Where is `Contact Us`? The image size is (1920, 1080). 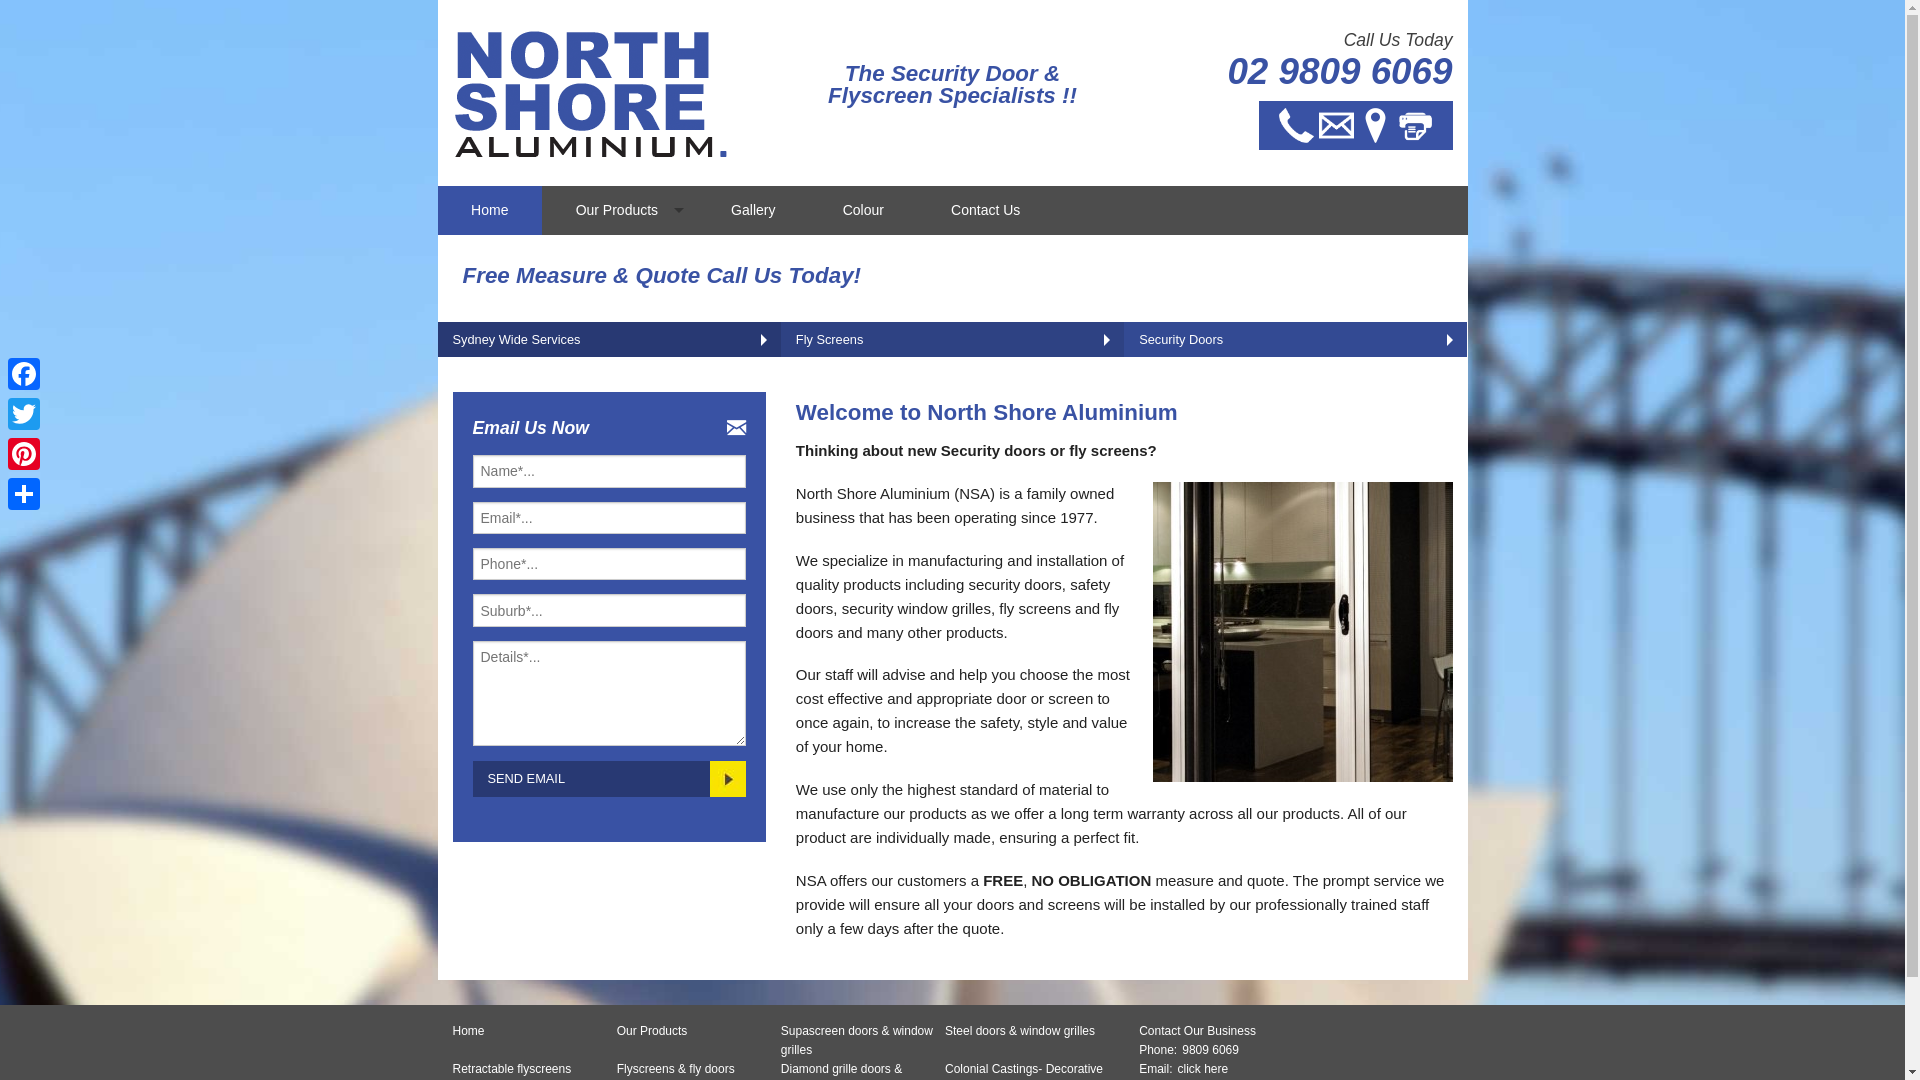 Contact Us is located at coordinates (985, 210).